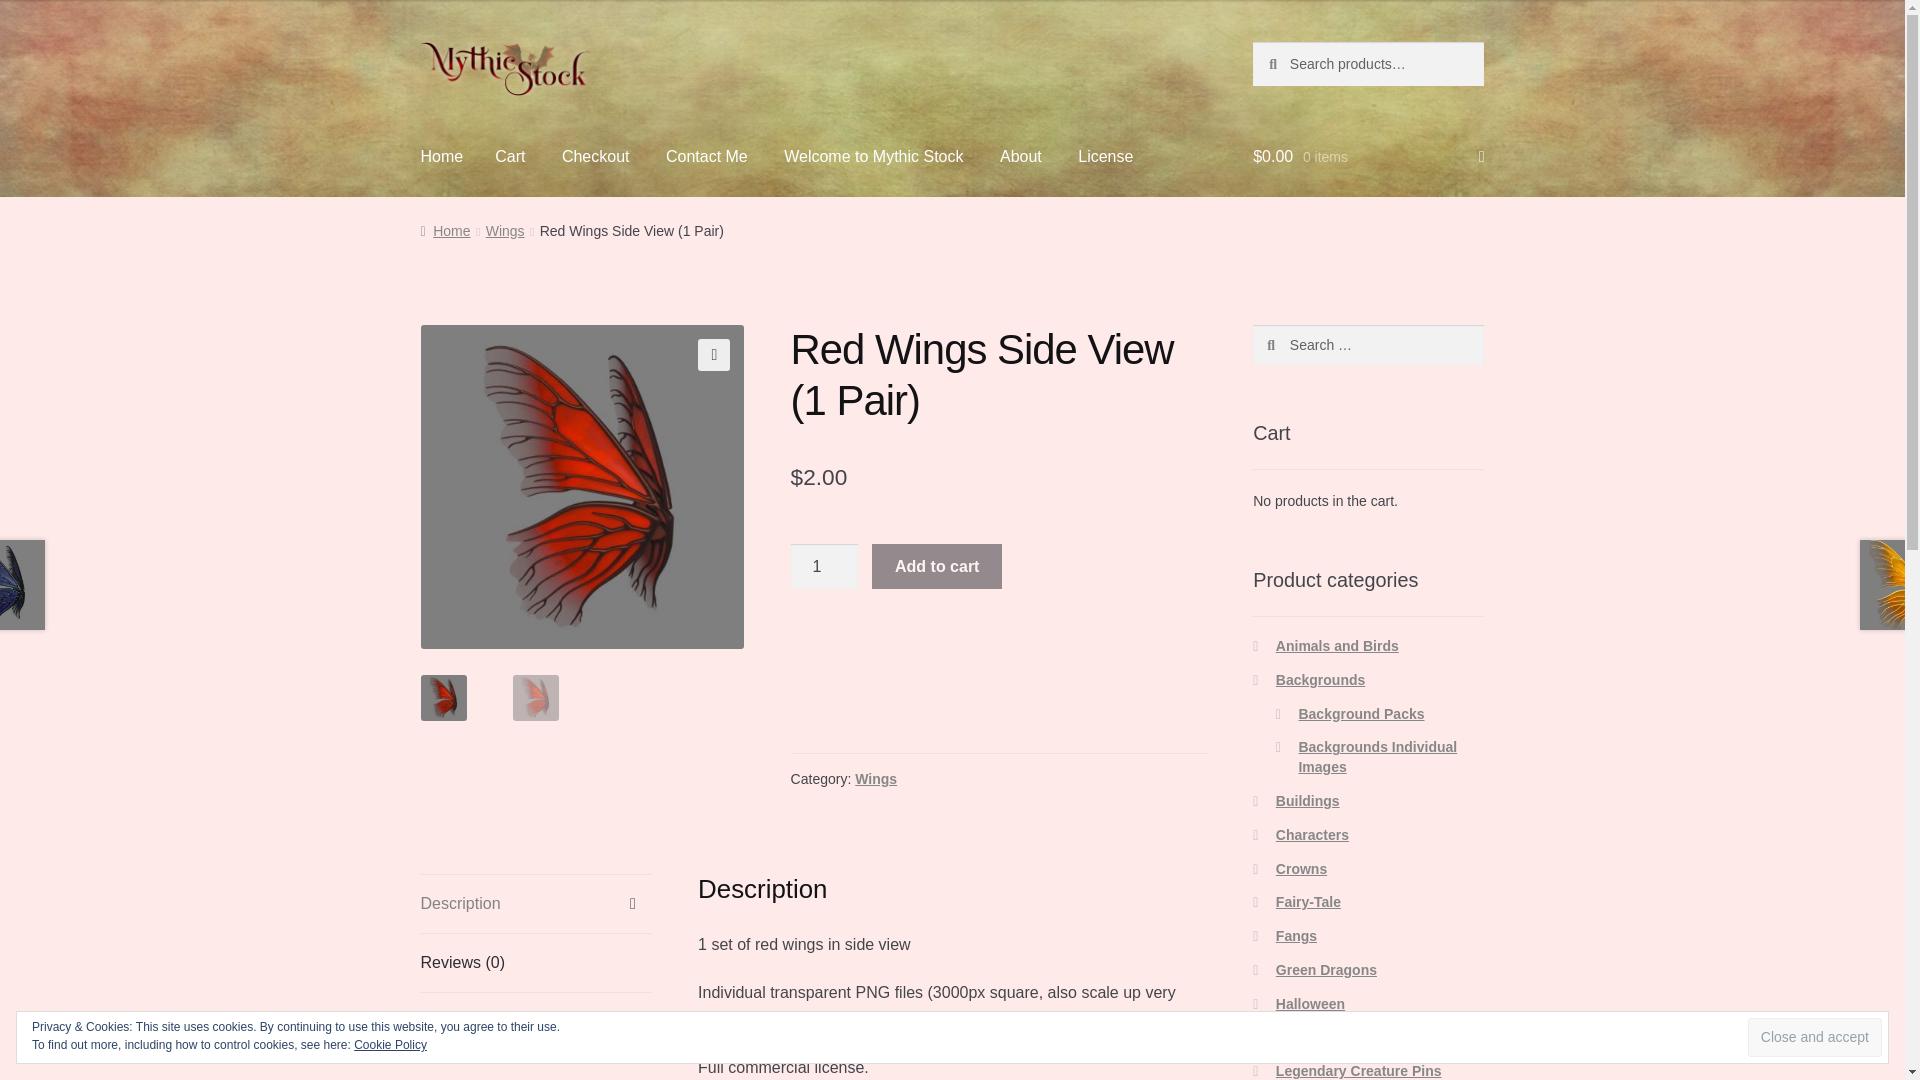 This screenshot has height=1080, width=1920. What do you see at coordinates (875, 779) in the screenshot?
I see `Wings` at bounding box center [875, 779].